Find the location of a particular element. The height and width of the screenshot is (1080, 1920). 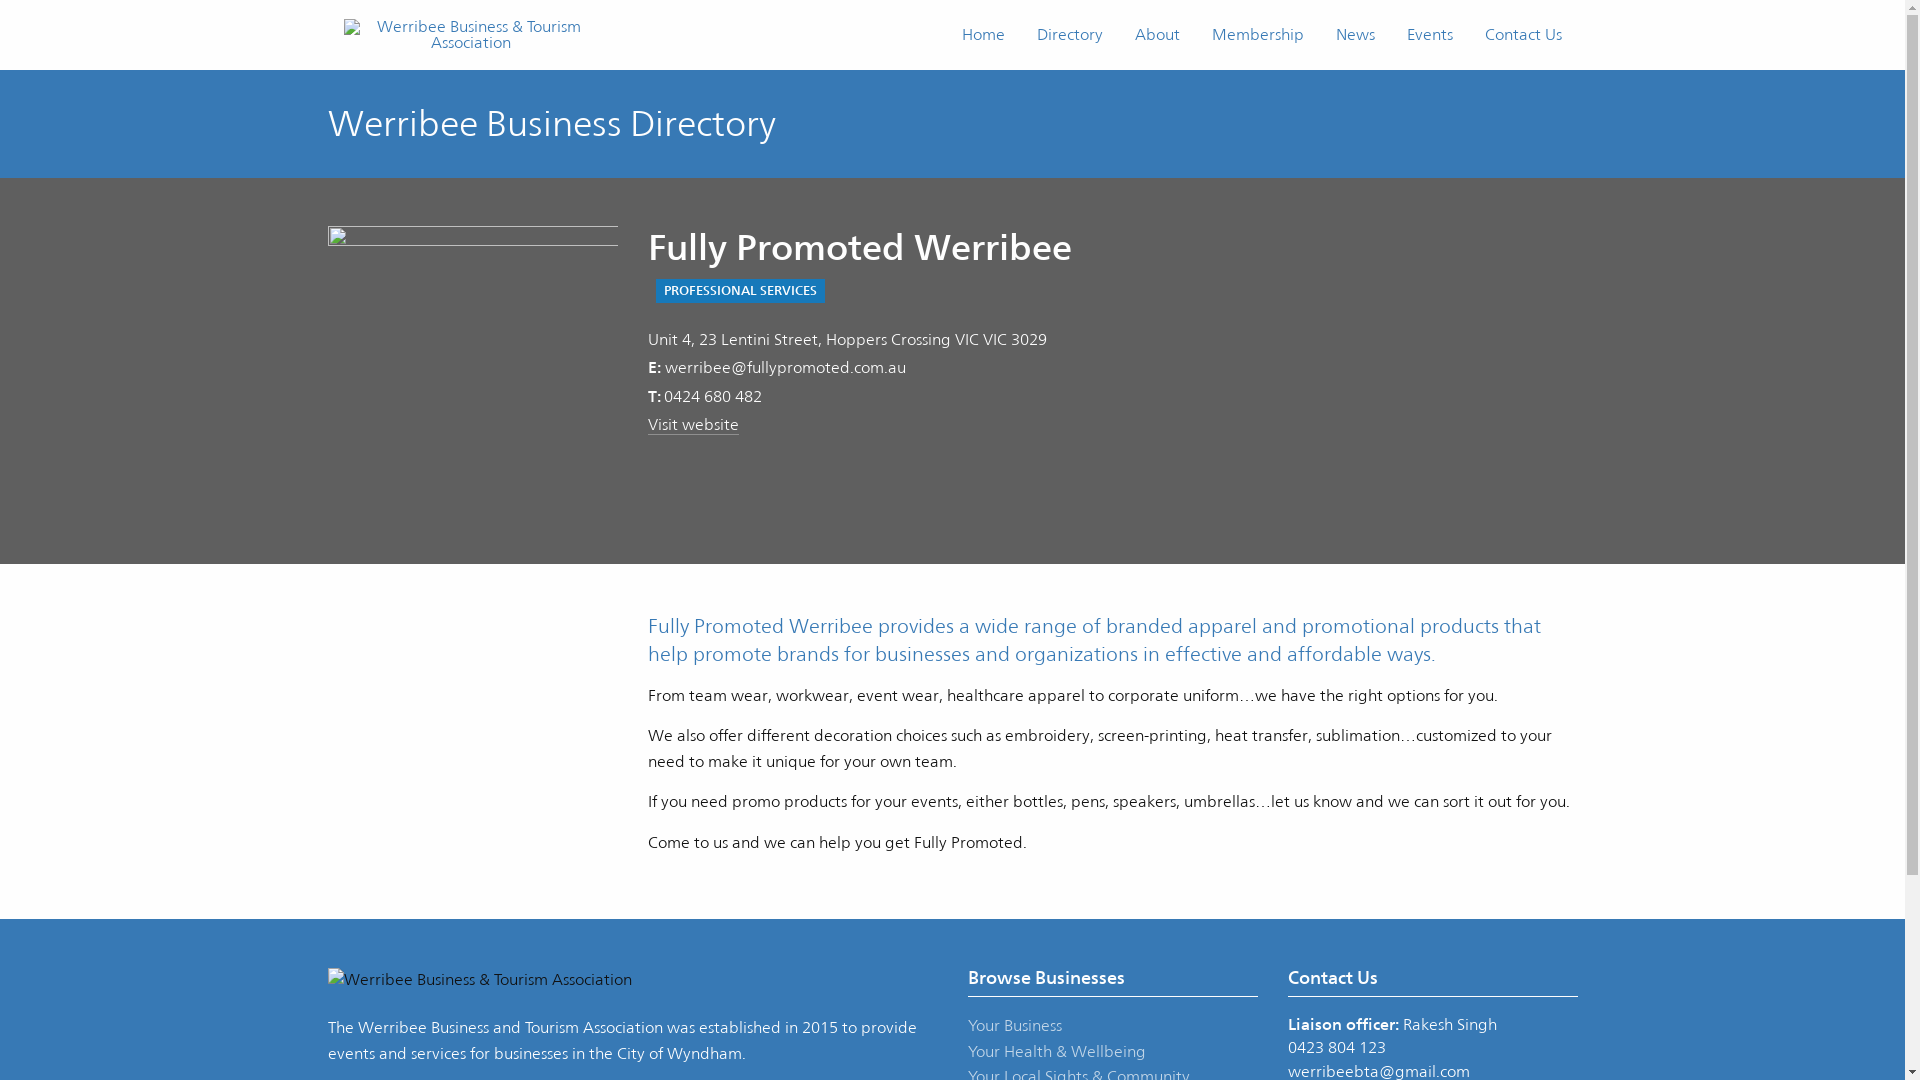

About is located at coordinates (1156, 35).